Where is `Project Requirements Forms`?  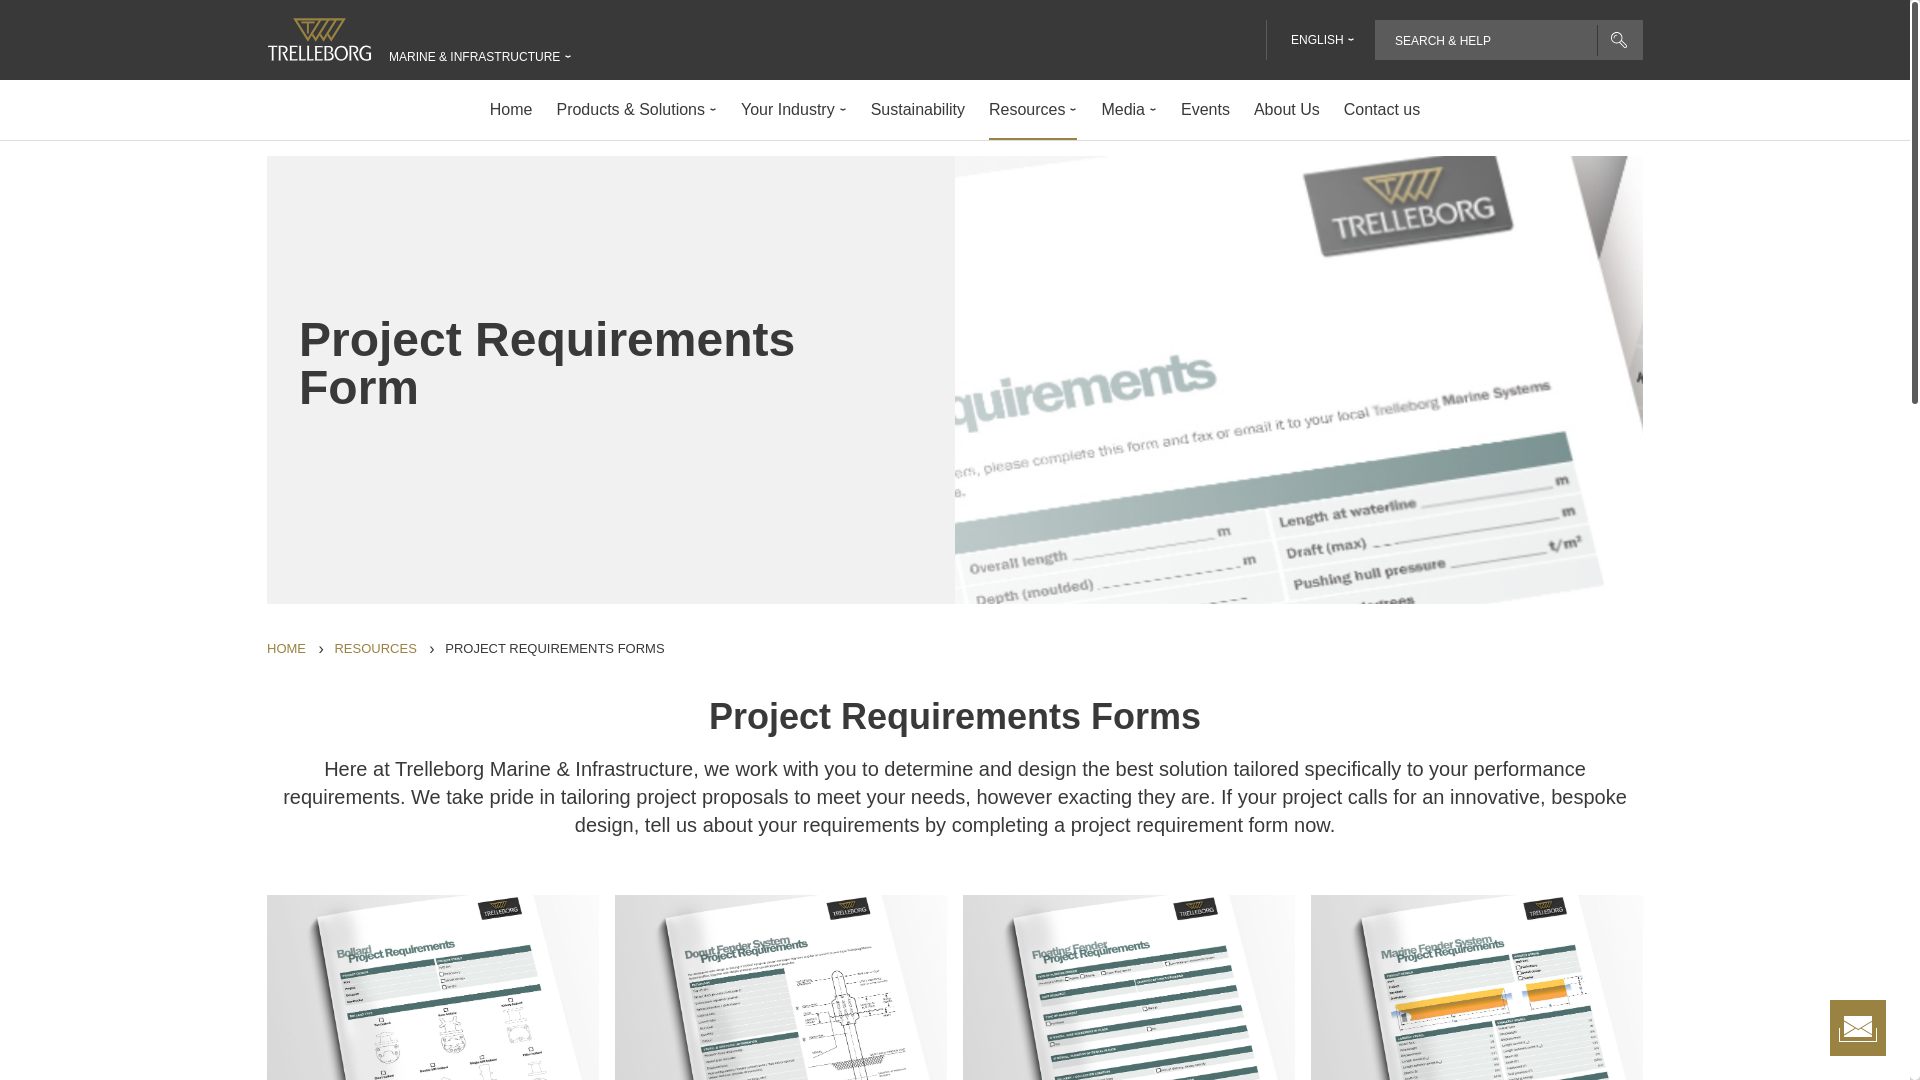
Project Requirements Forms is located at coordinates (554, 650).